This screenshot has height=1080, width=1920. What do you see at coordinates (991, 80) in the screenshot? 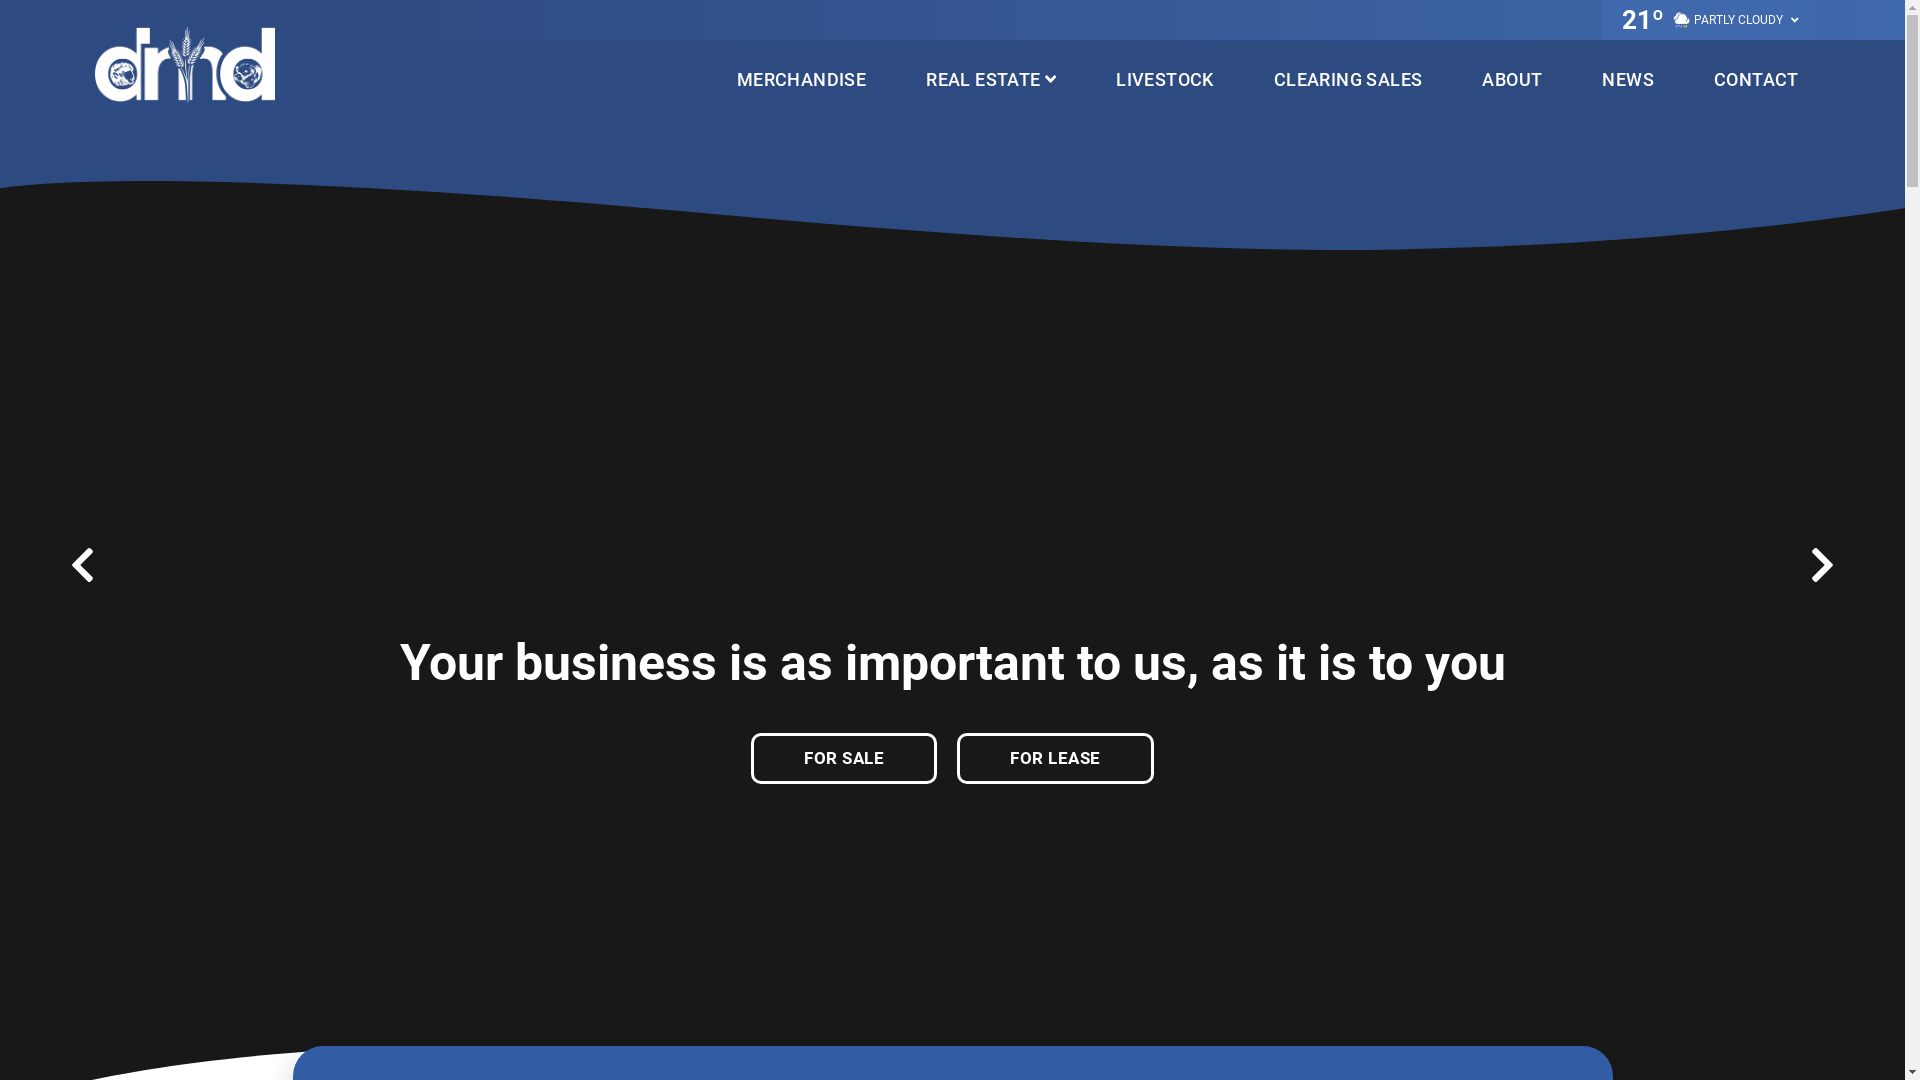
I see `REAL ESTATE` at bounding box center [991, 80].